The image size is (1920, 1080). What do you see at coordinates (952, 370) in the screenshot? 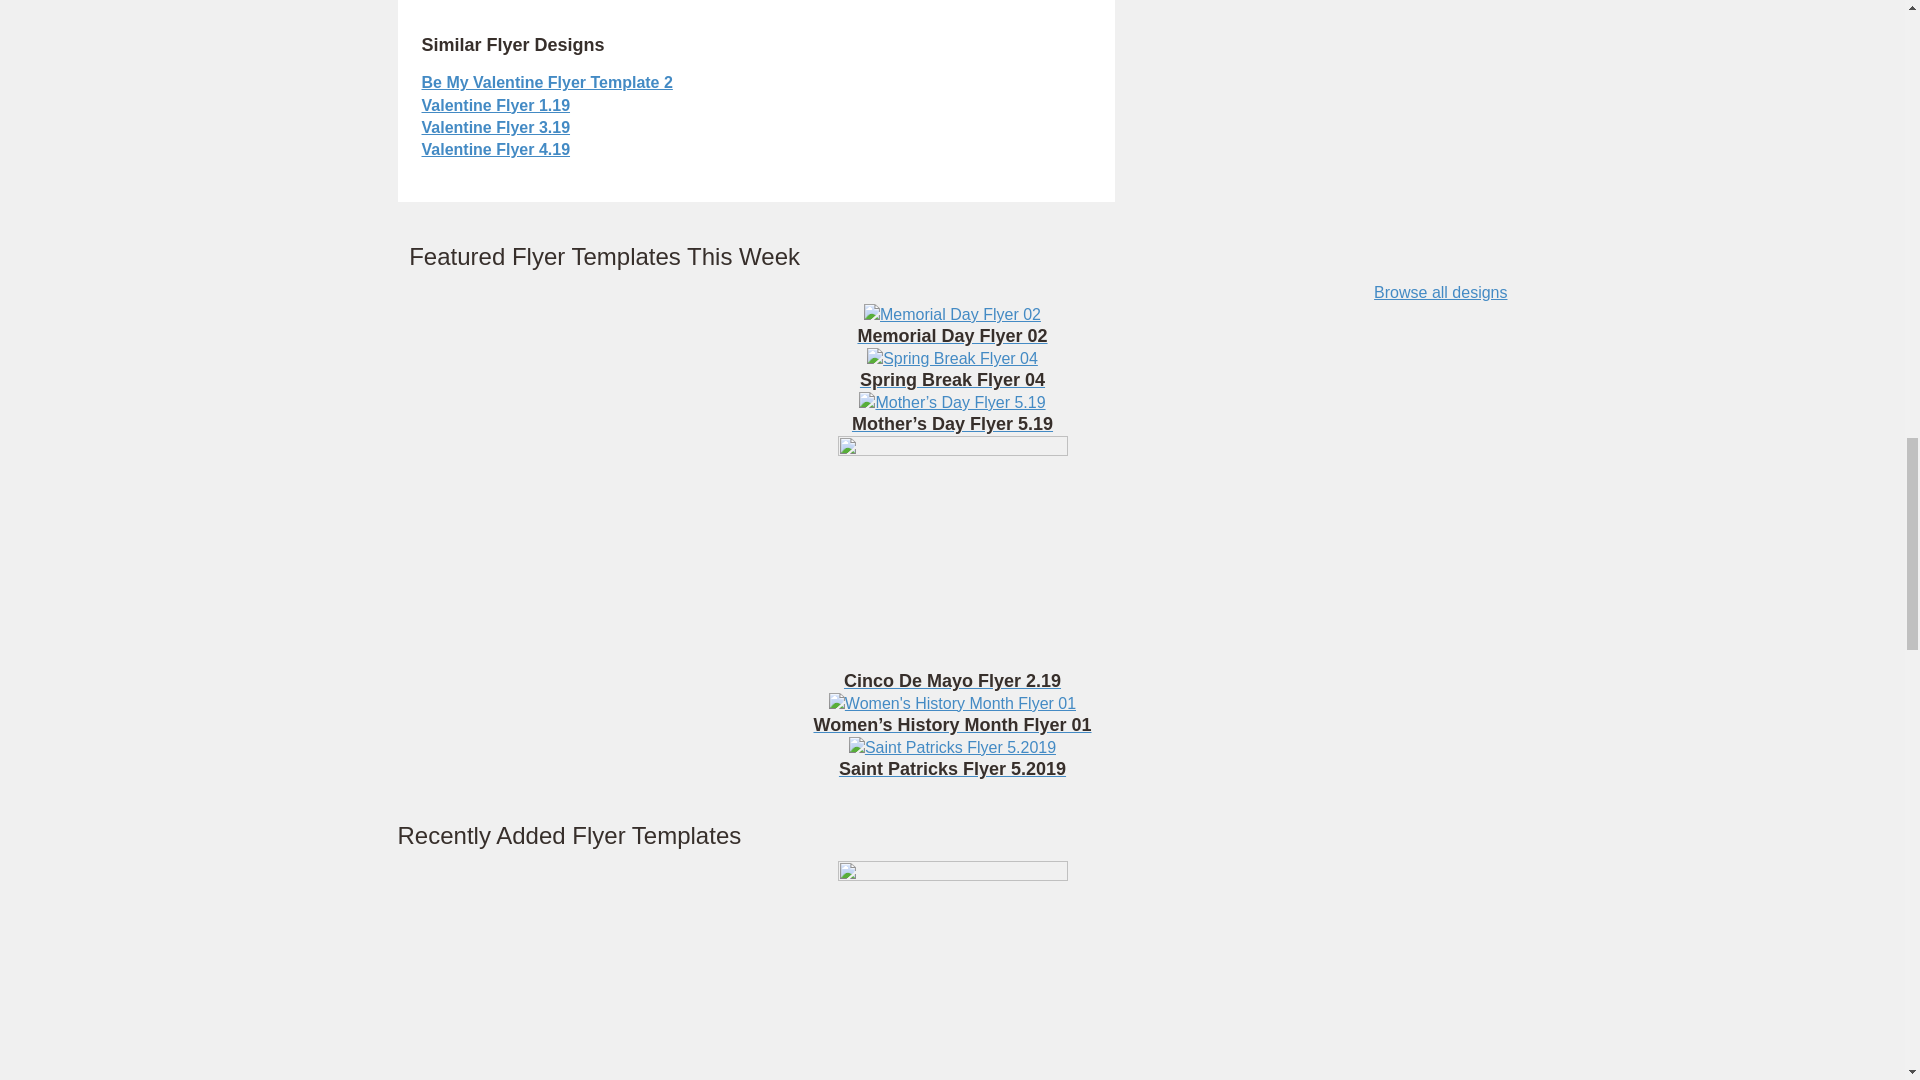
I see `Spring Break Flyer 04` at bounding box center [952, 370].